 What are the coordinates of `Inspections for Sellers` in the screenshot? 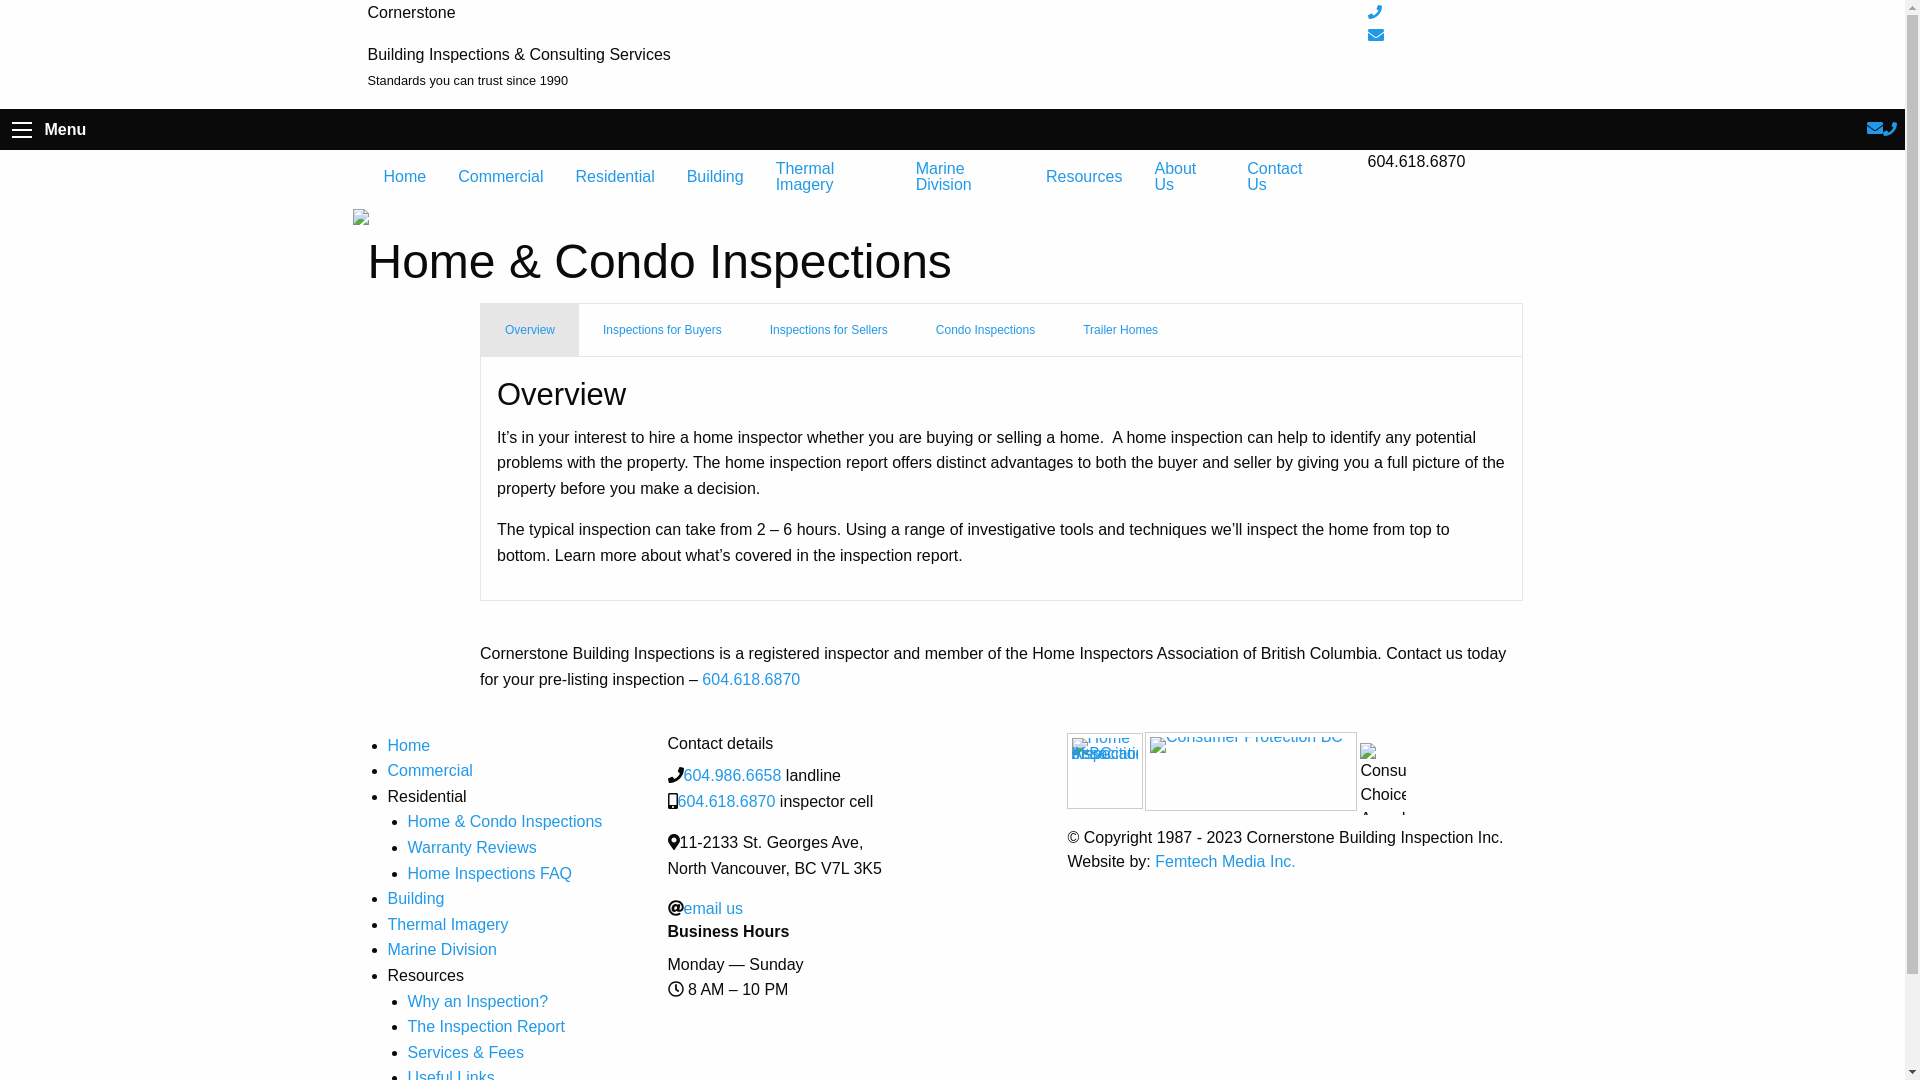 It's located at (829, 330).